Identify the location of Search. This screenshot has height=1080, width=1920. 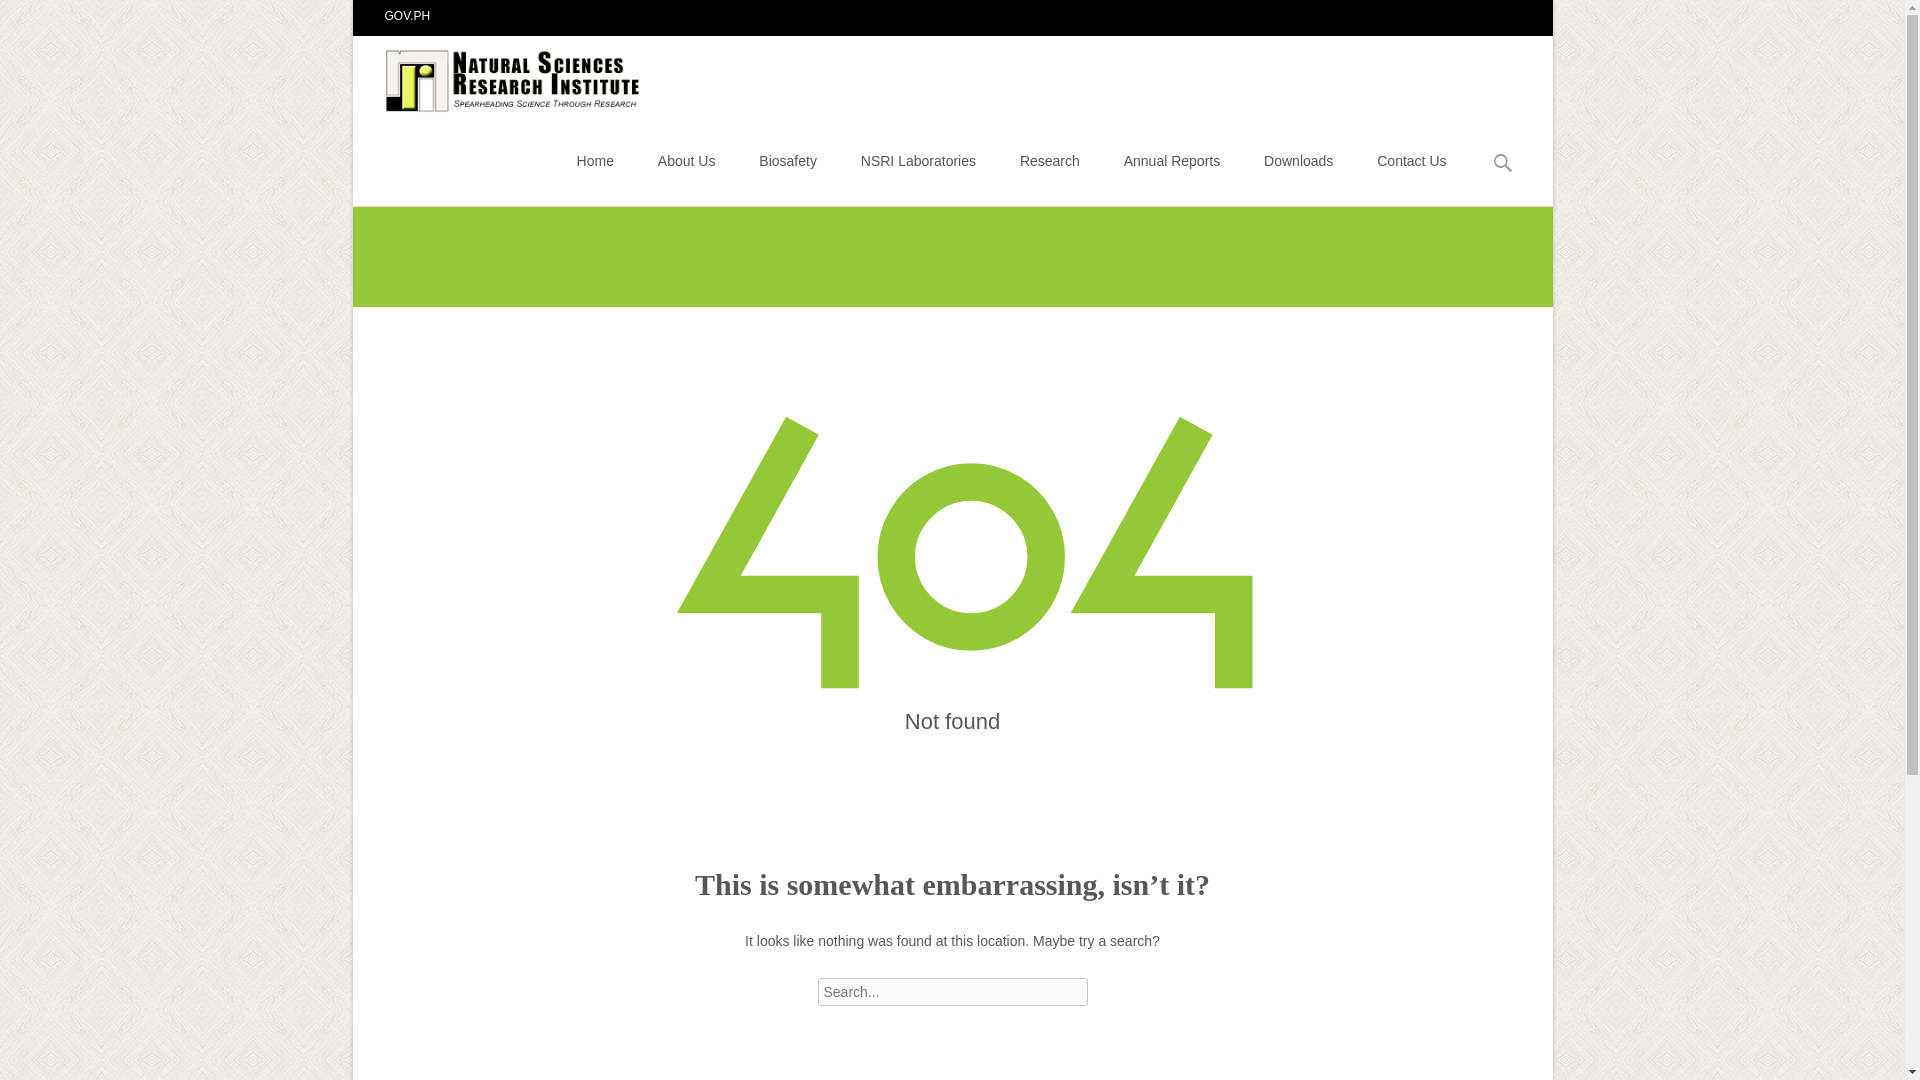
(46, 18).